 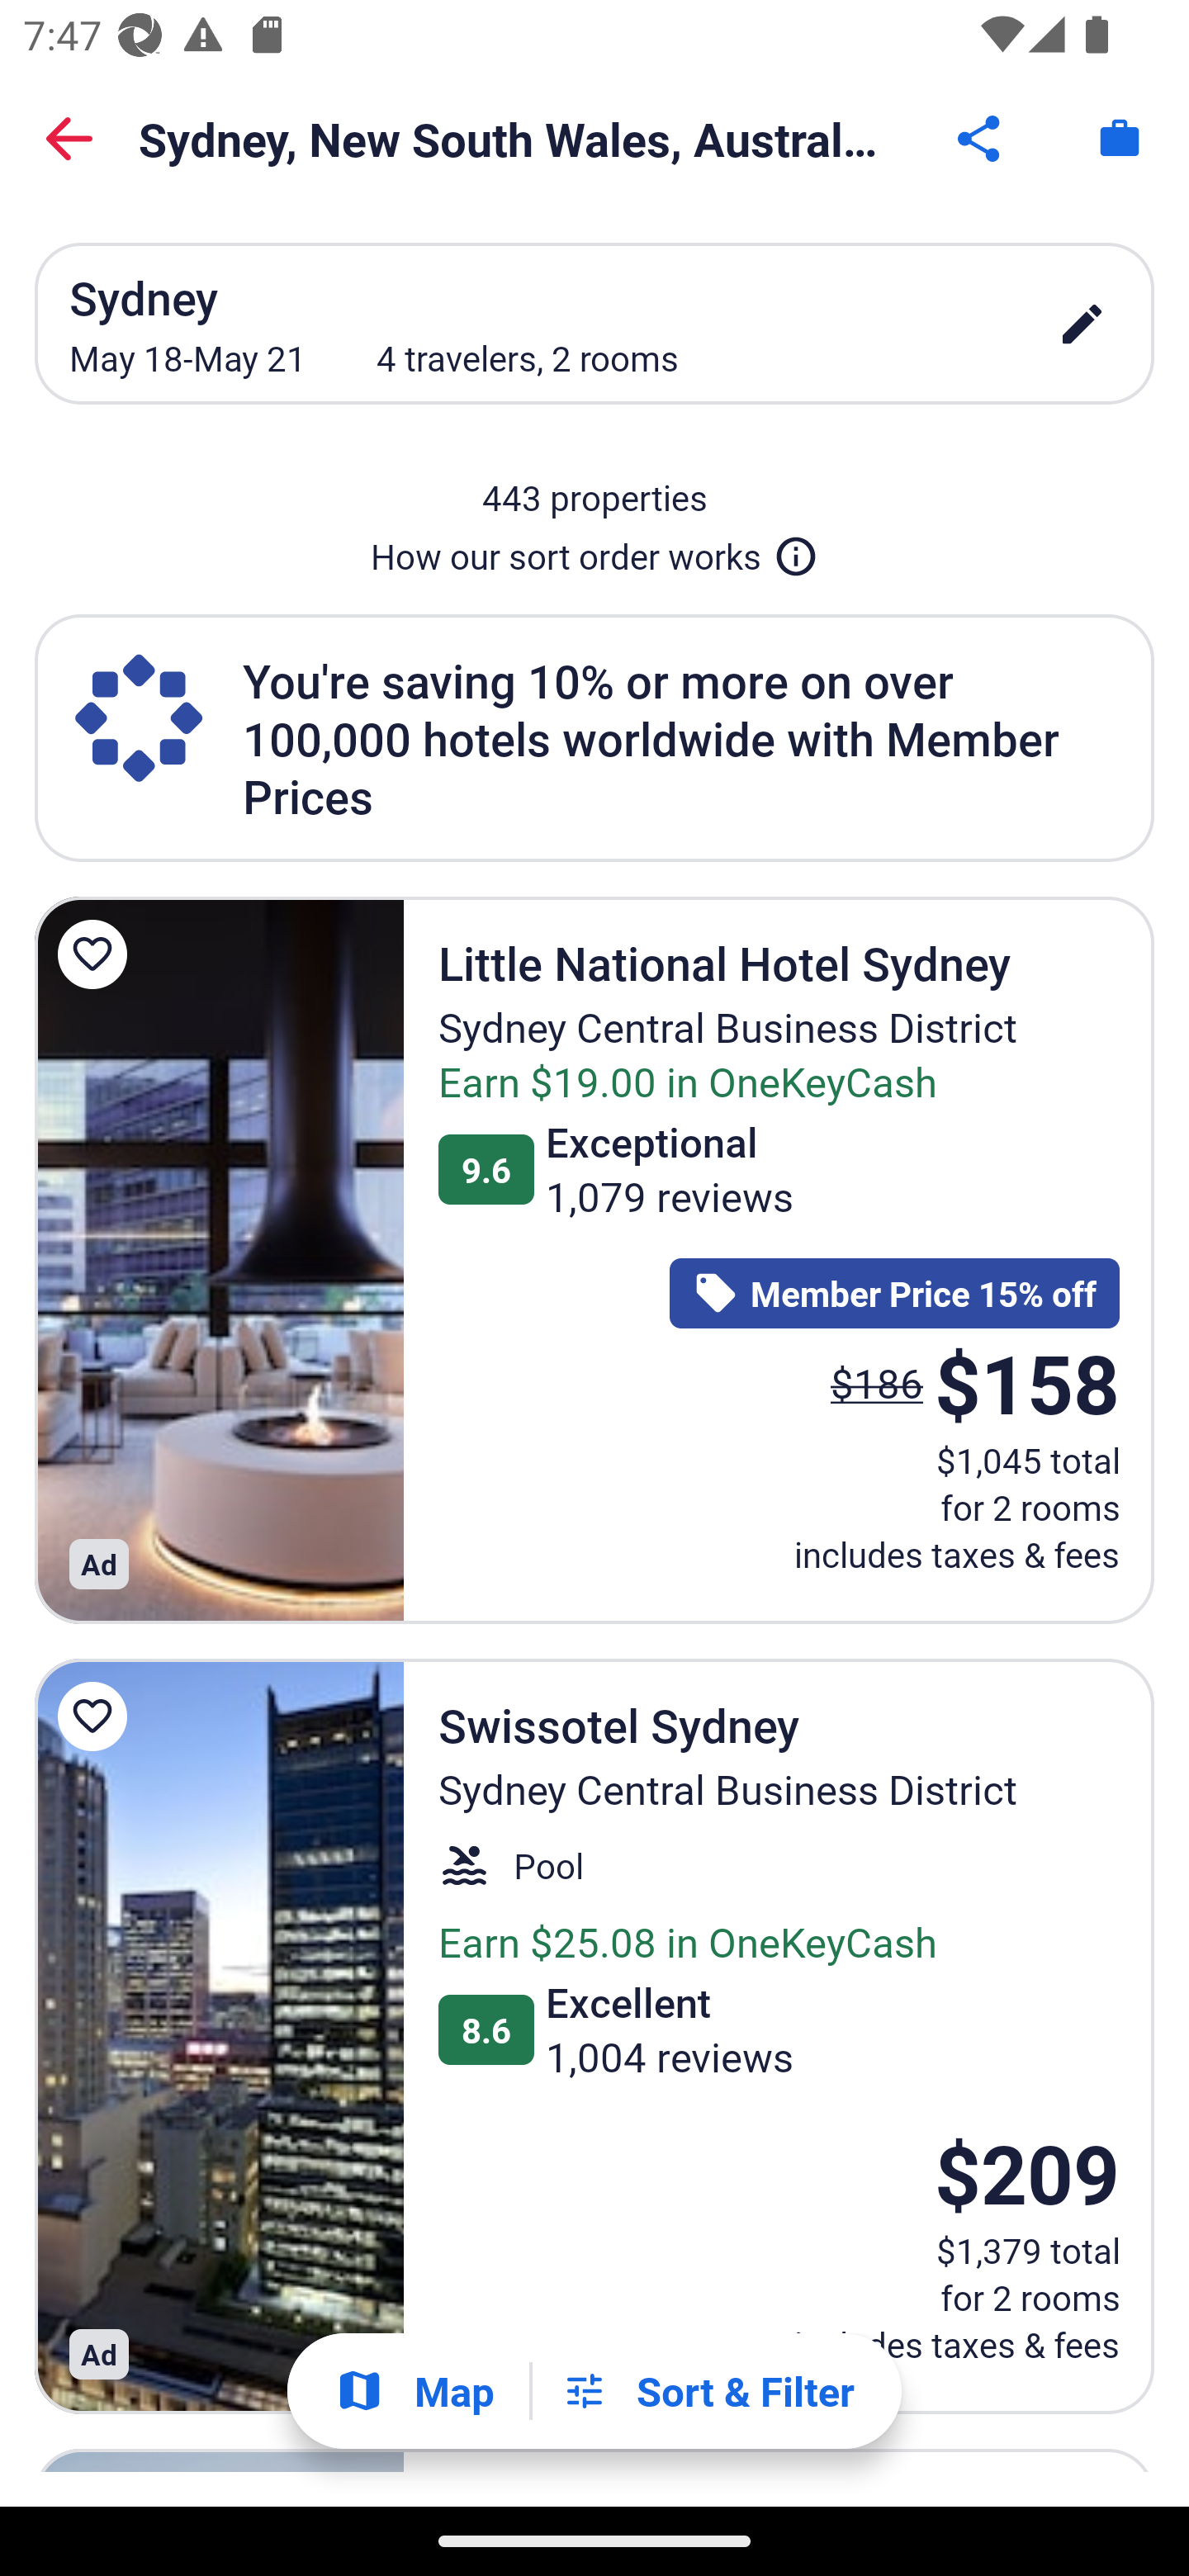 What do you see at coordinates (97, 1716) in the screenshot?
I see `Save Swissotel Sydney to a trip` at bounding box center [97, 1716].